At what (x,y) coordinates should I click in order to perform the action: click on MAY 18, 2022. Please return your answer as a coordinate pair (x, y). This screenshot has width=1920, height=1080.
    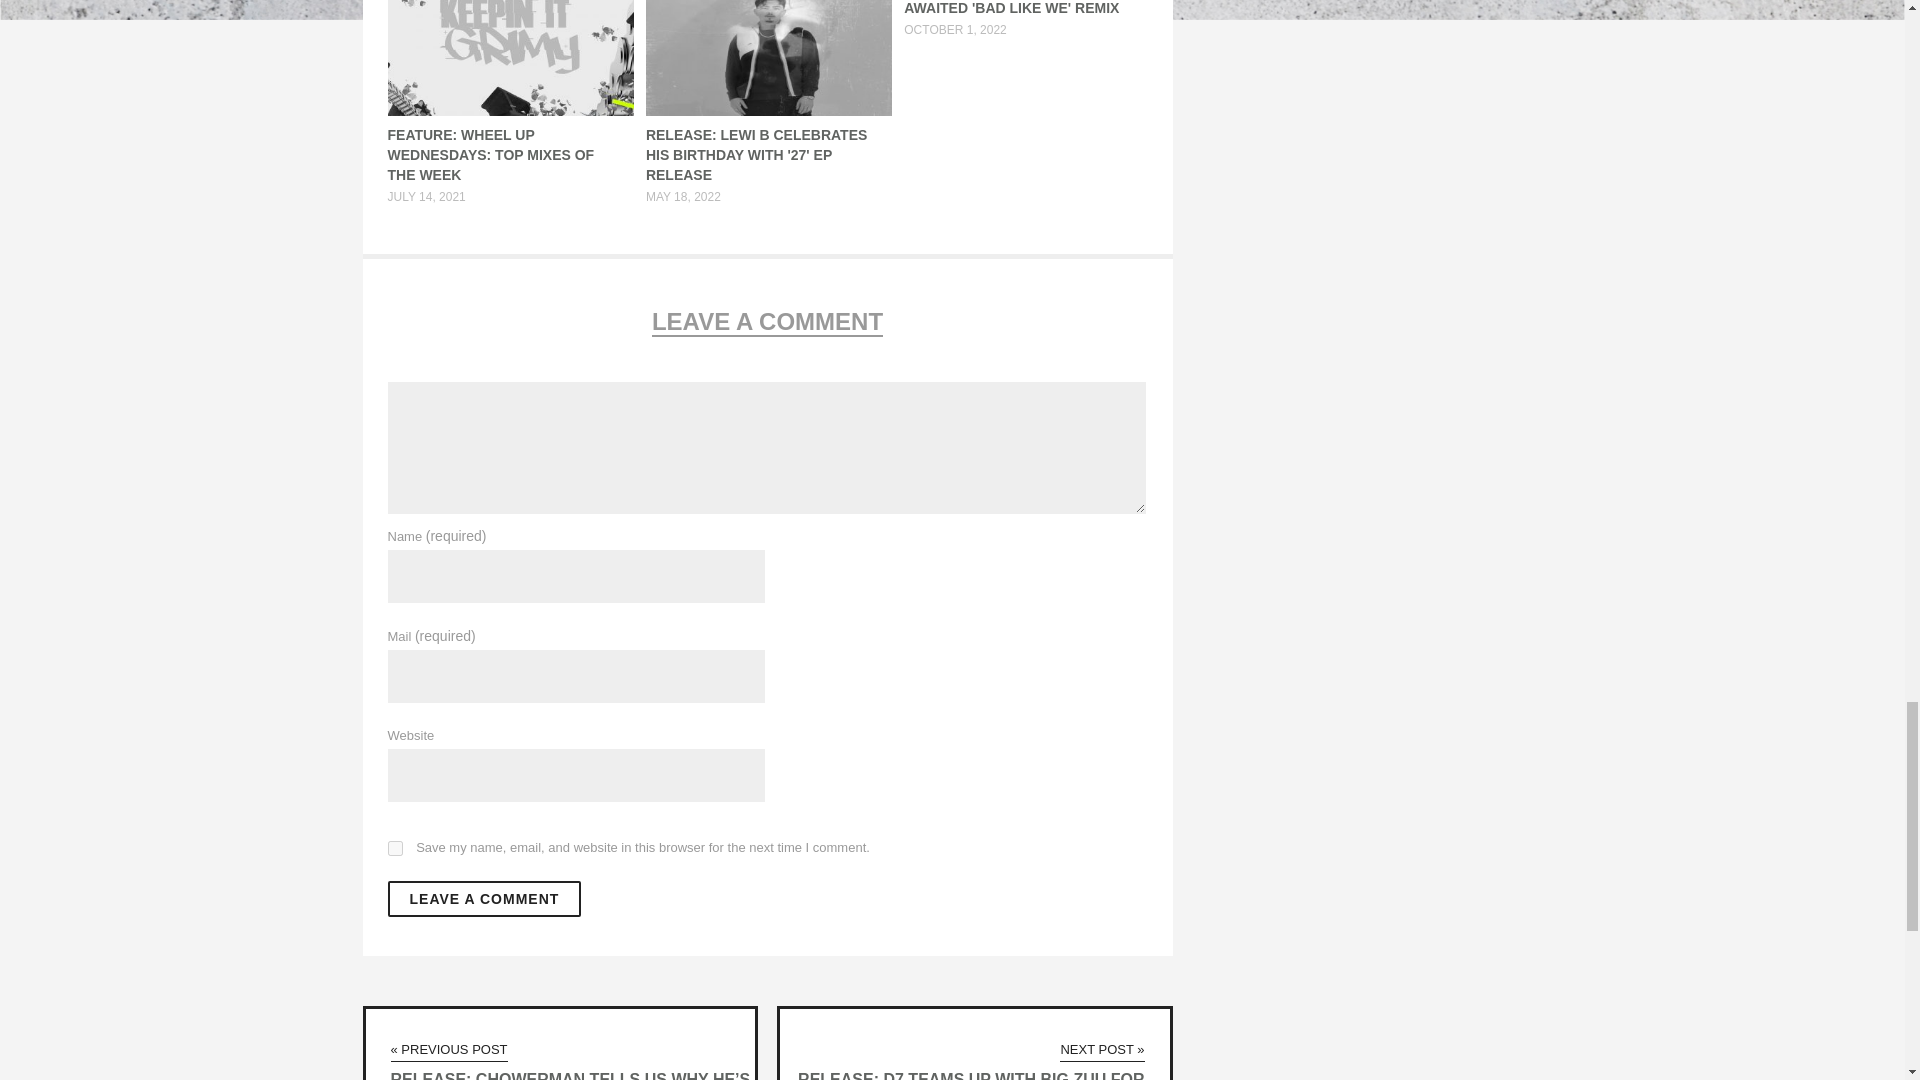
    Looking at the image, I should click on (683, 197).